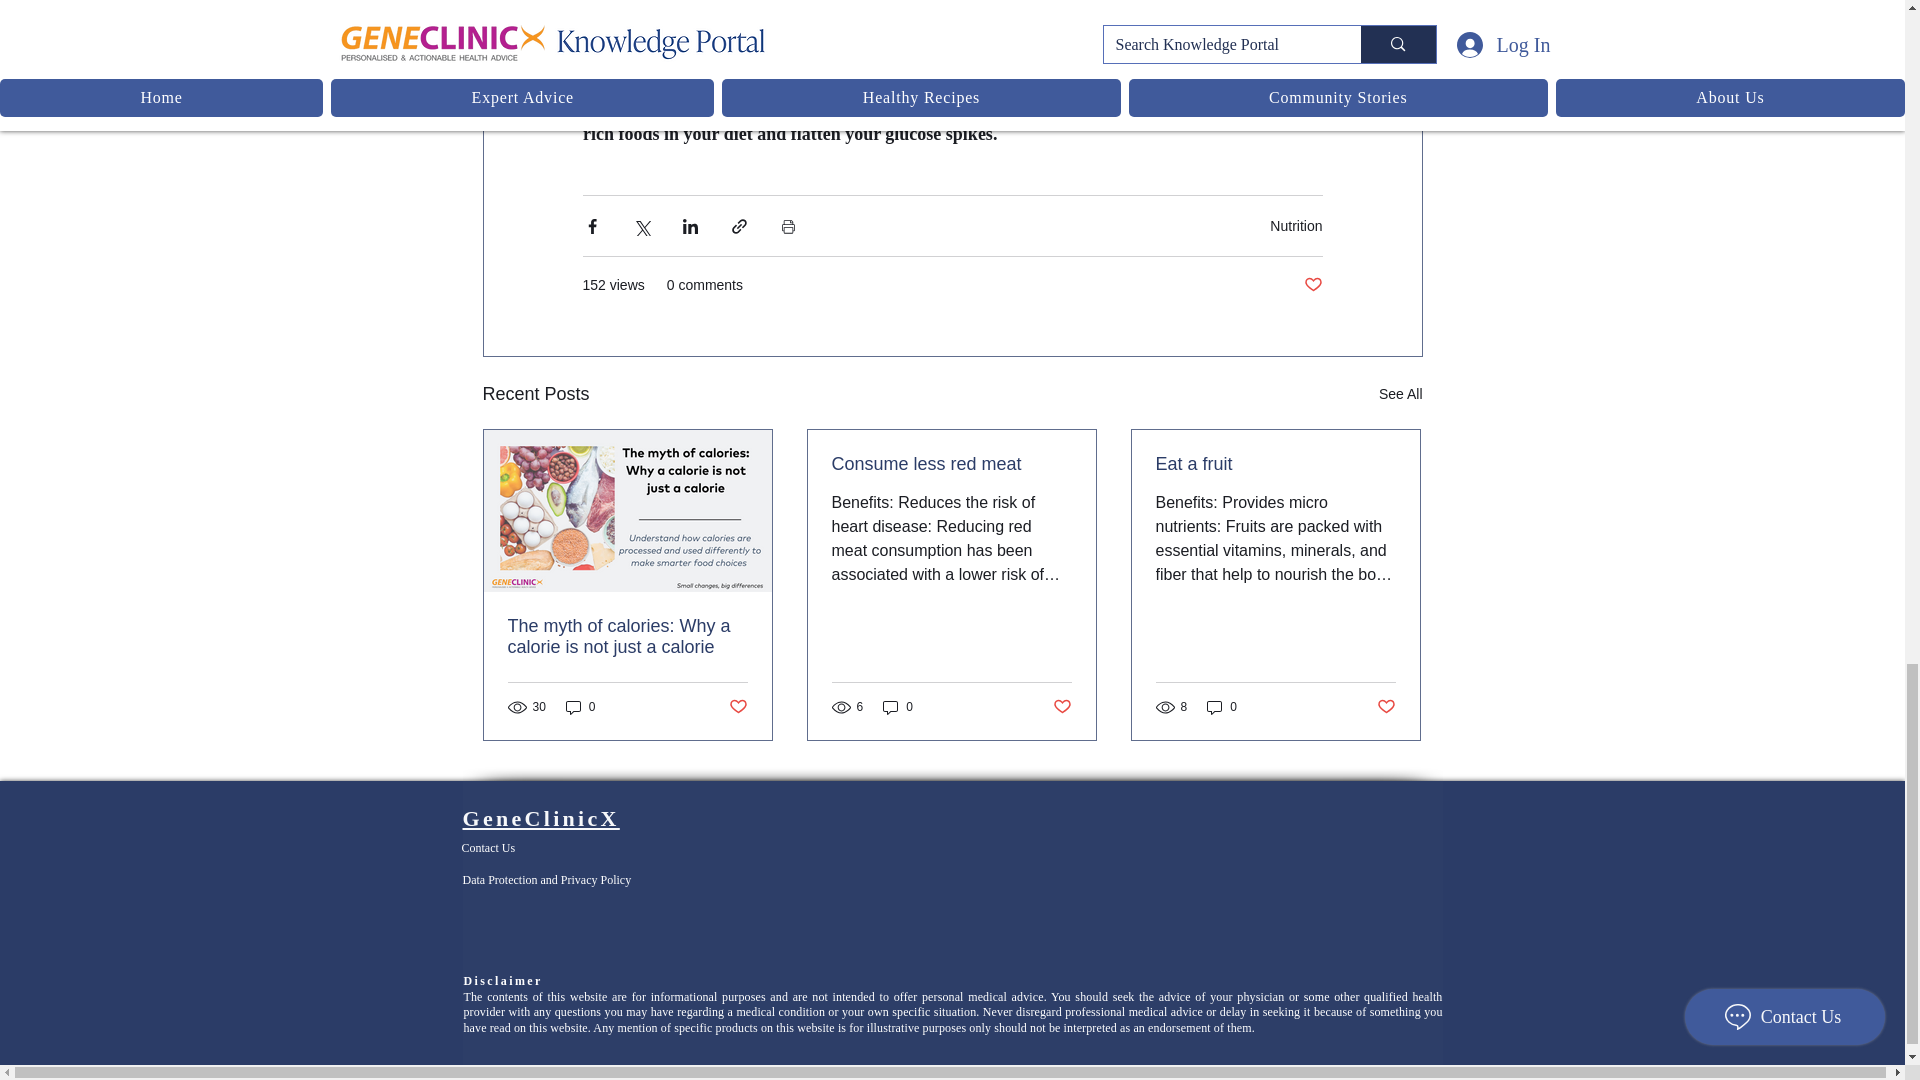  Describe the element at coordinates (1222, 707) in the screenshot. I see `0` at that location.